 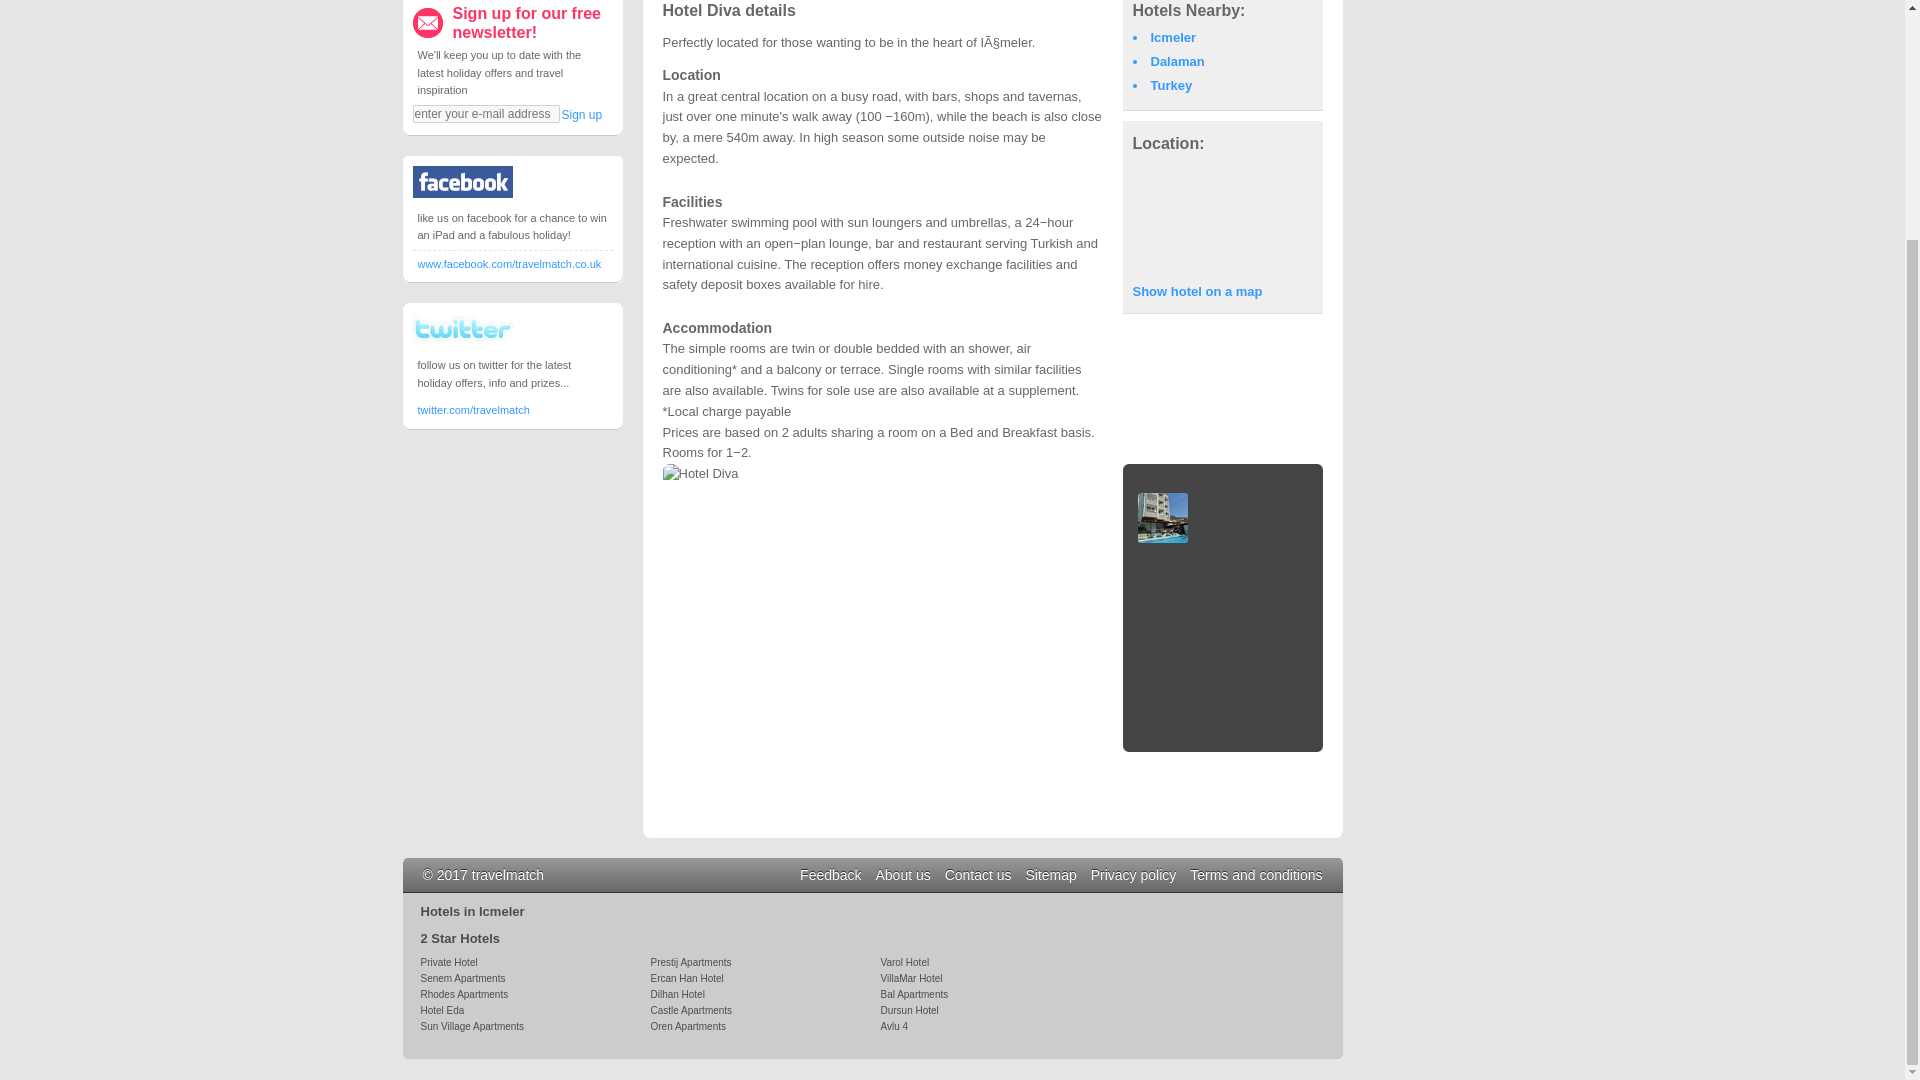 What do you see at coordinates (462, 978) in the screenshot?
I see `Senem Apartments` at bounding box center [462, 978].